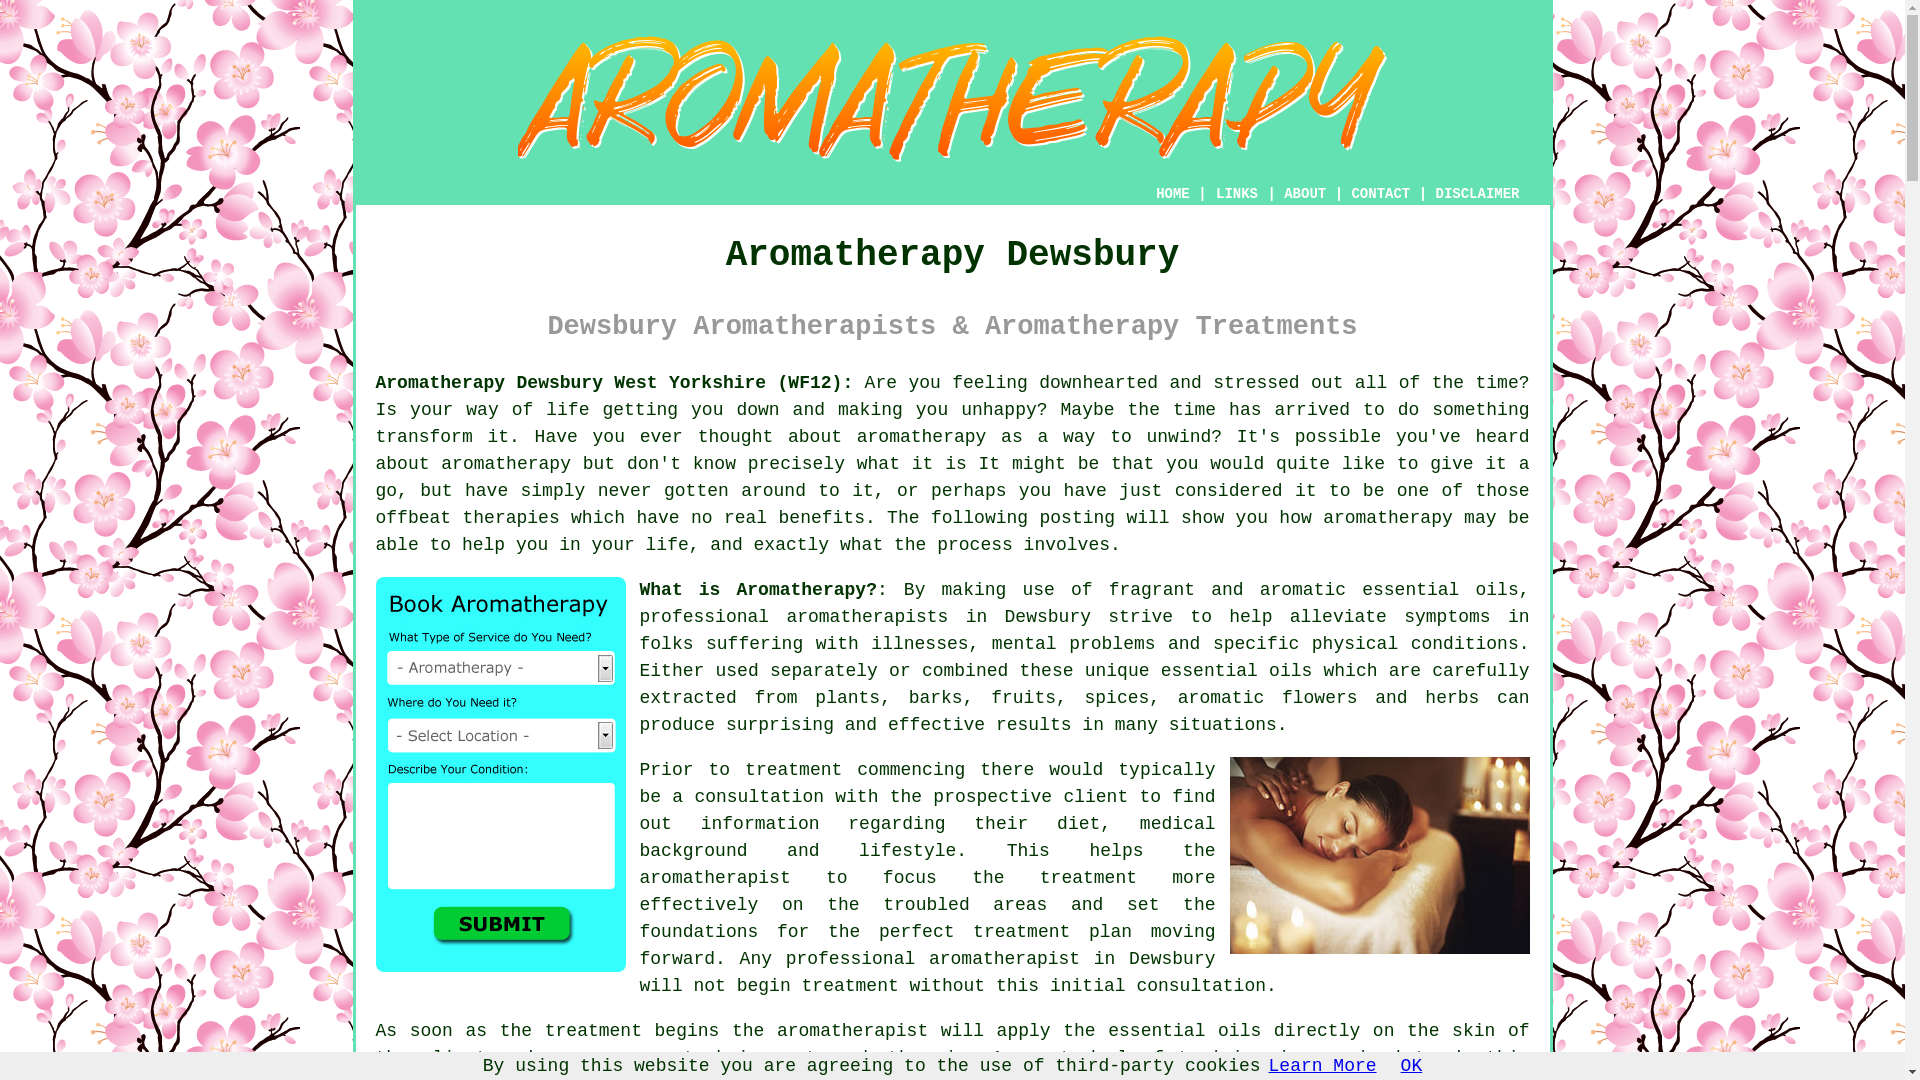 This screenshot has width=1920, height=1080. Describe the element at coordinates (921, 436) in the screenshot. I see `aromatherapy` at that location.